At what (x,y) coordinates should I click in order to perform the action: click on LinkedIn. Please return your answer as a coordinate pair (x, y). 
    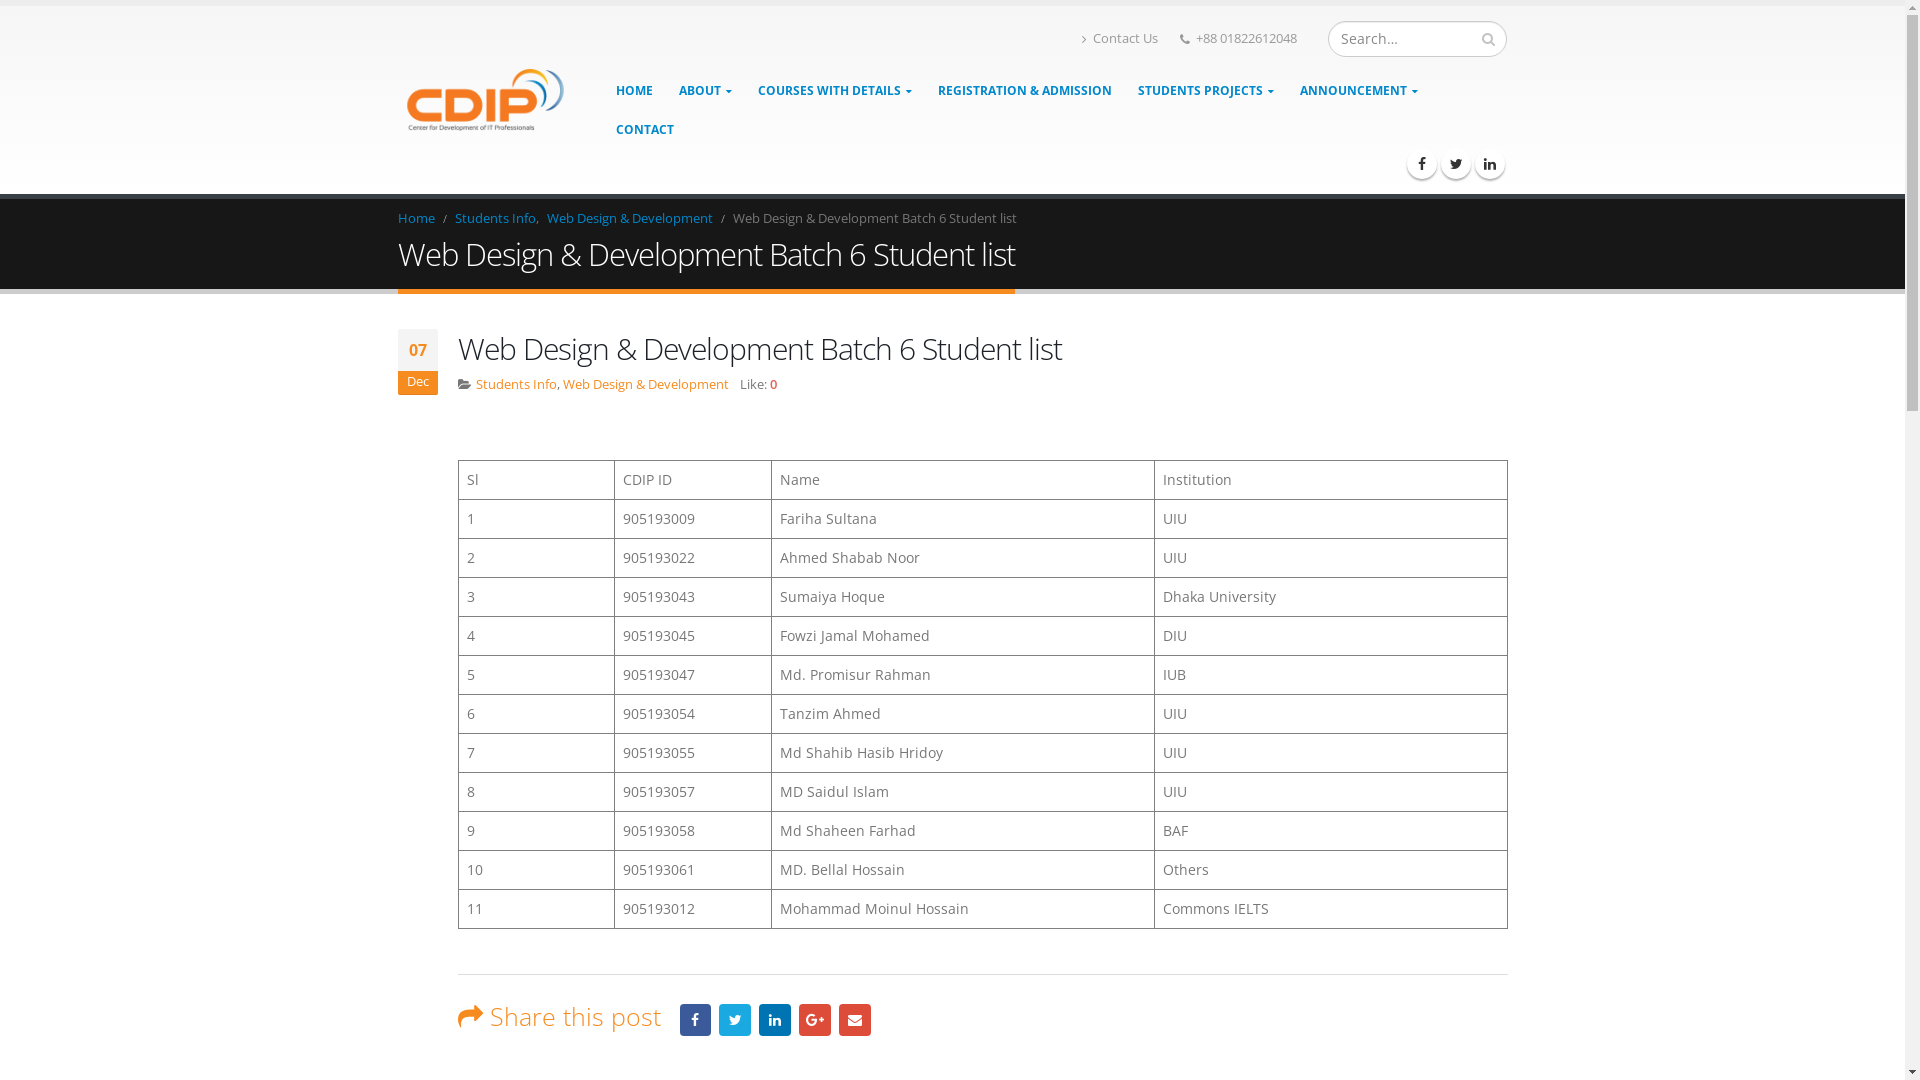
    Looking at the image, I should click on (775, 1020).